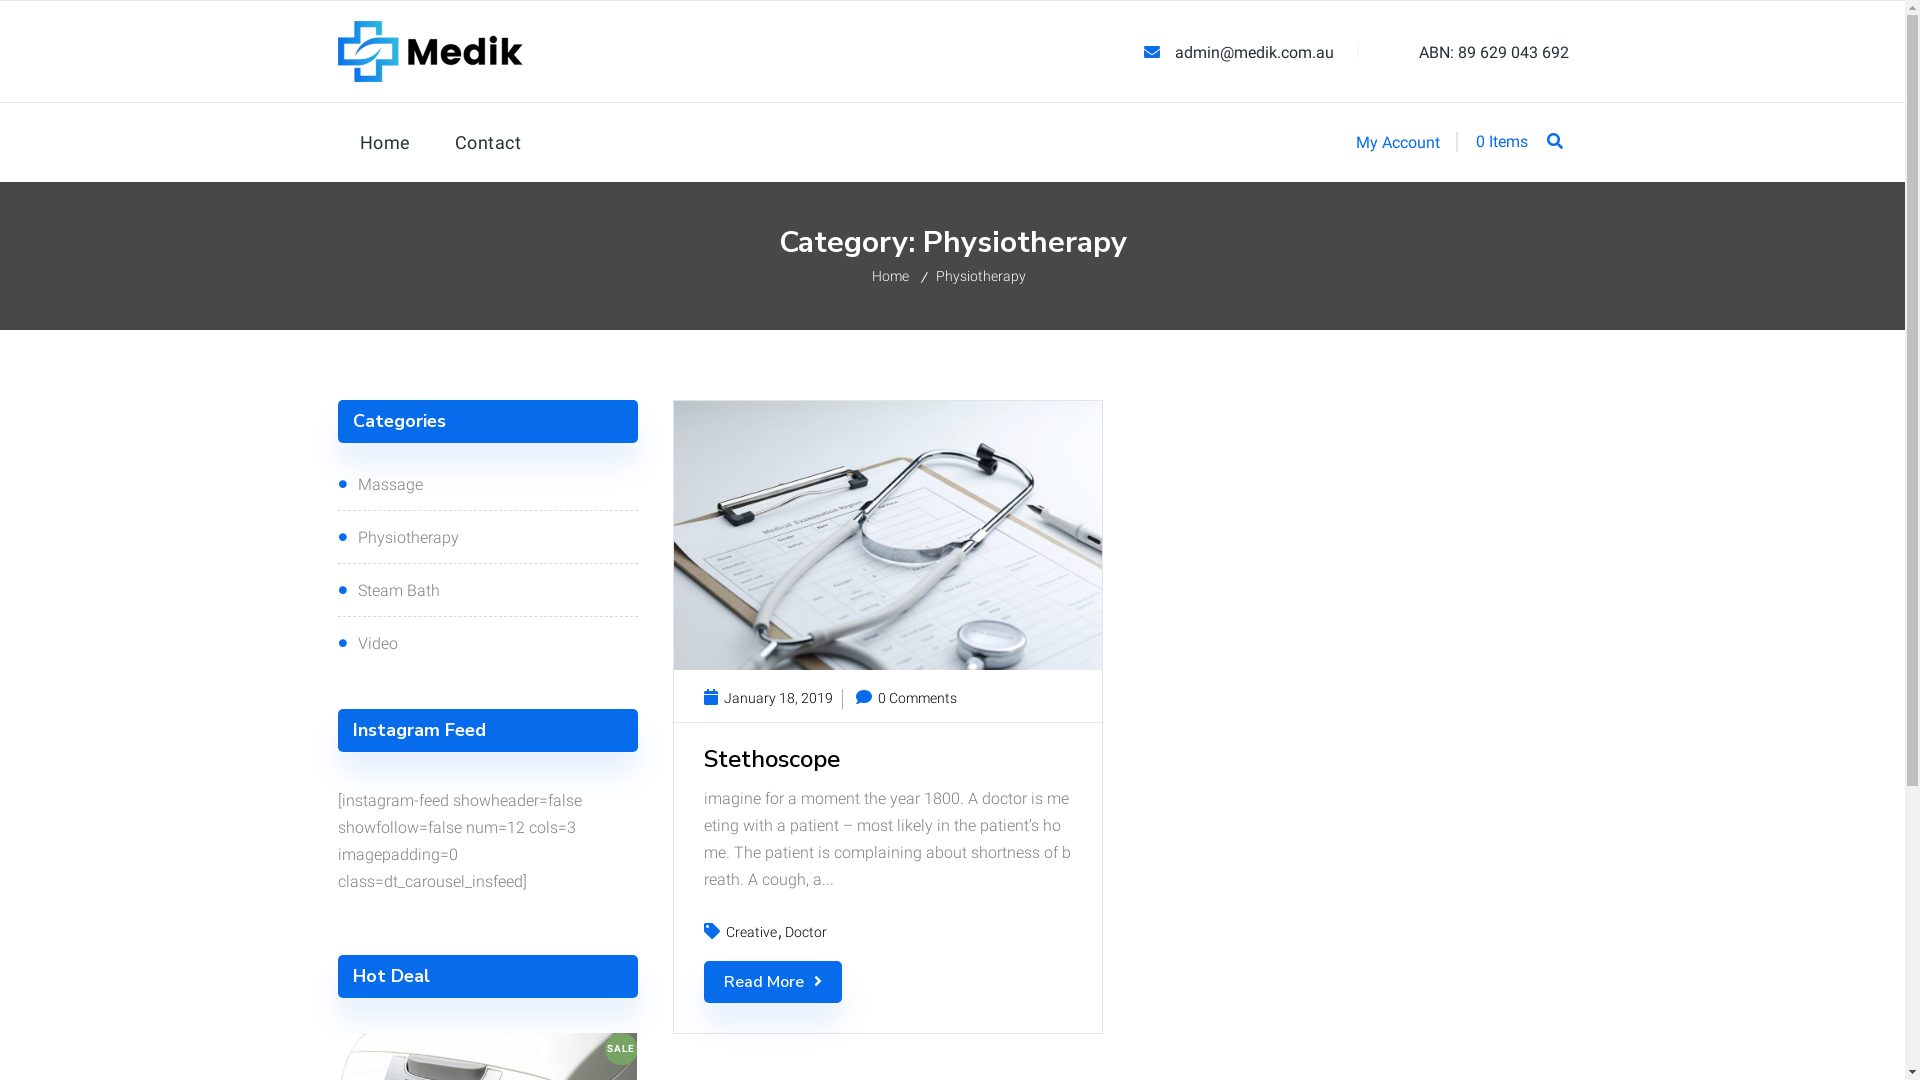 The width and height of the screenshot is (1920, 1080). I want to click on 0 Items, so click(1492, 142).